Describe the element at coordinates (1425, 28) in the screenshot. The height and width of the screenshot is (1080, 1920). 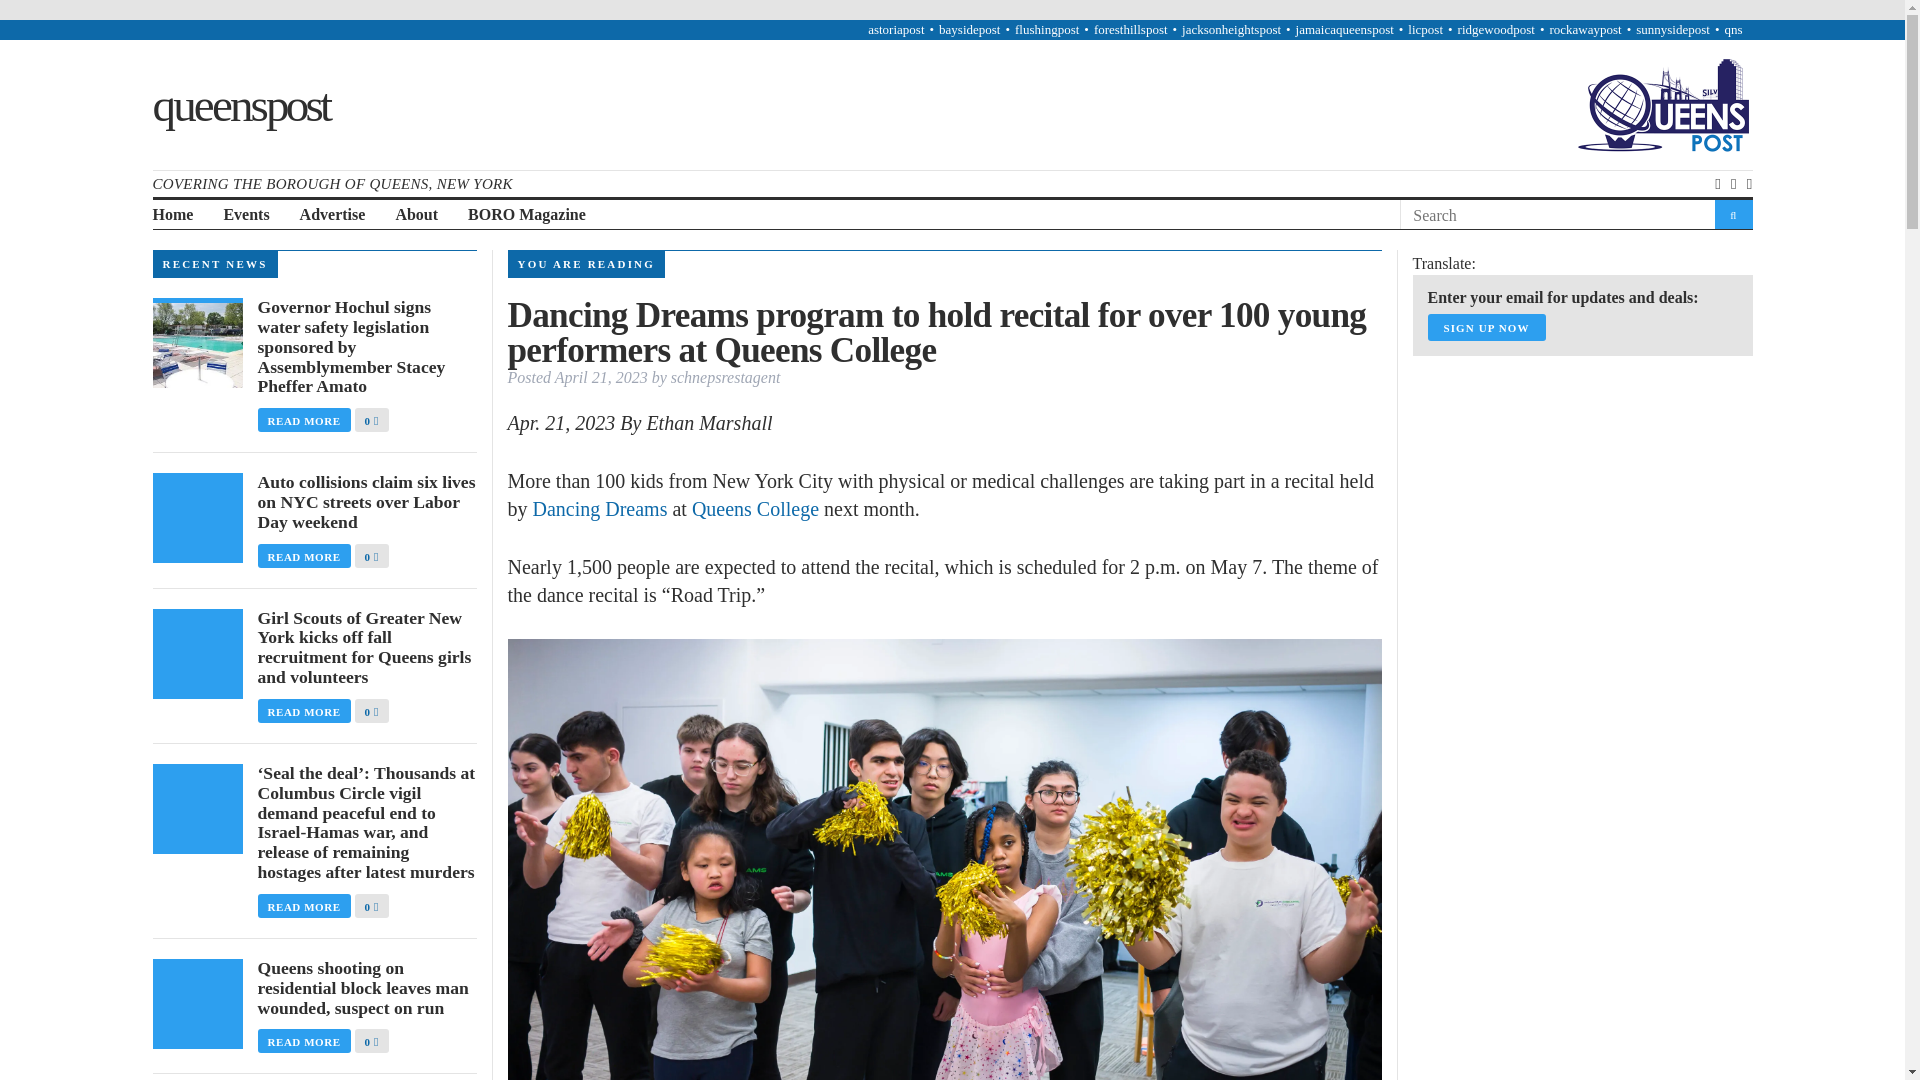
I see `licpost` at that location.